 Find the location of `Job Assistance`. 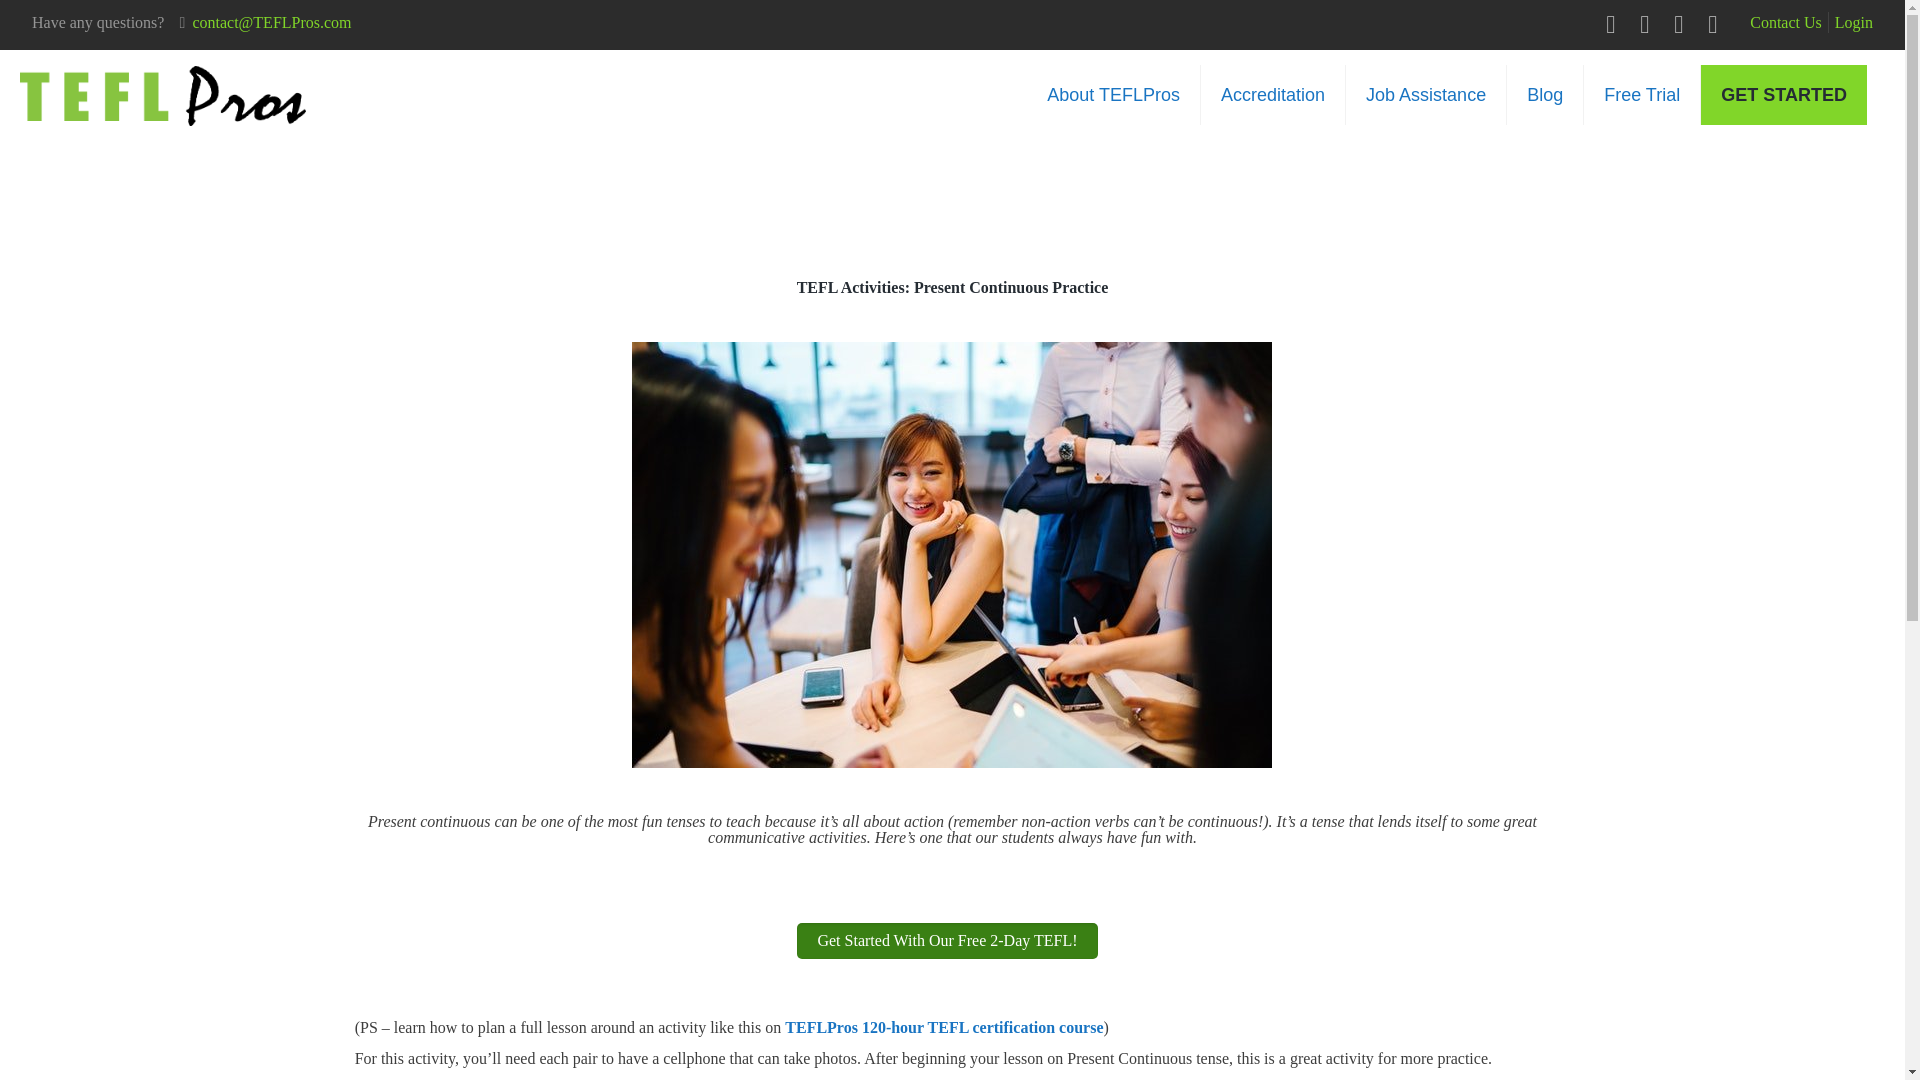

Job Assistance is located at coordinates (1426, 94).